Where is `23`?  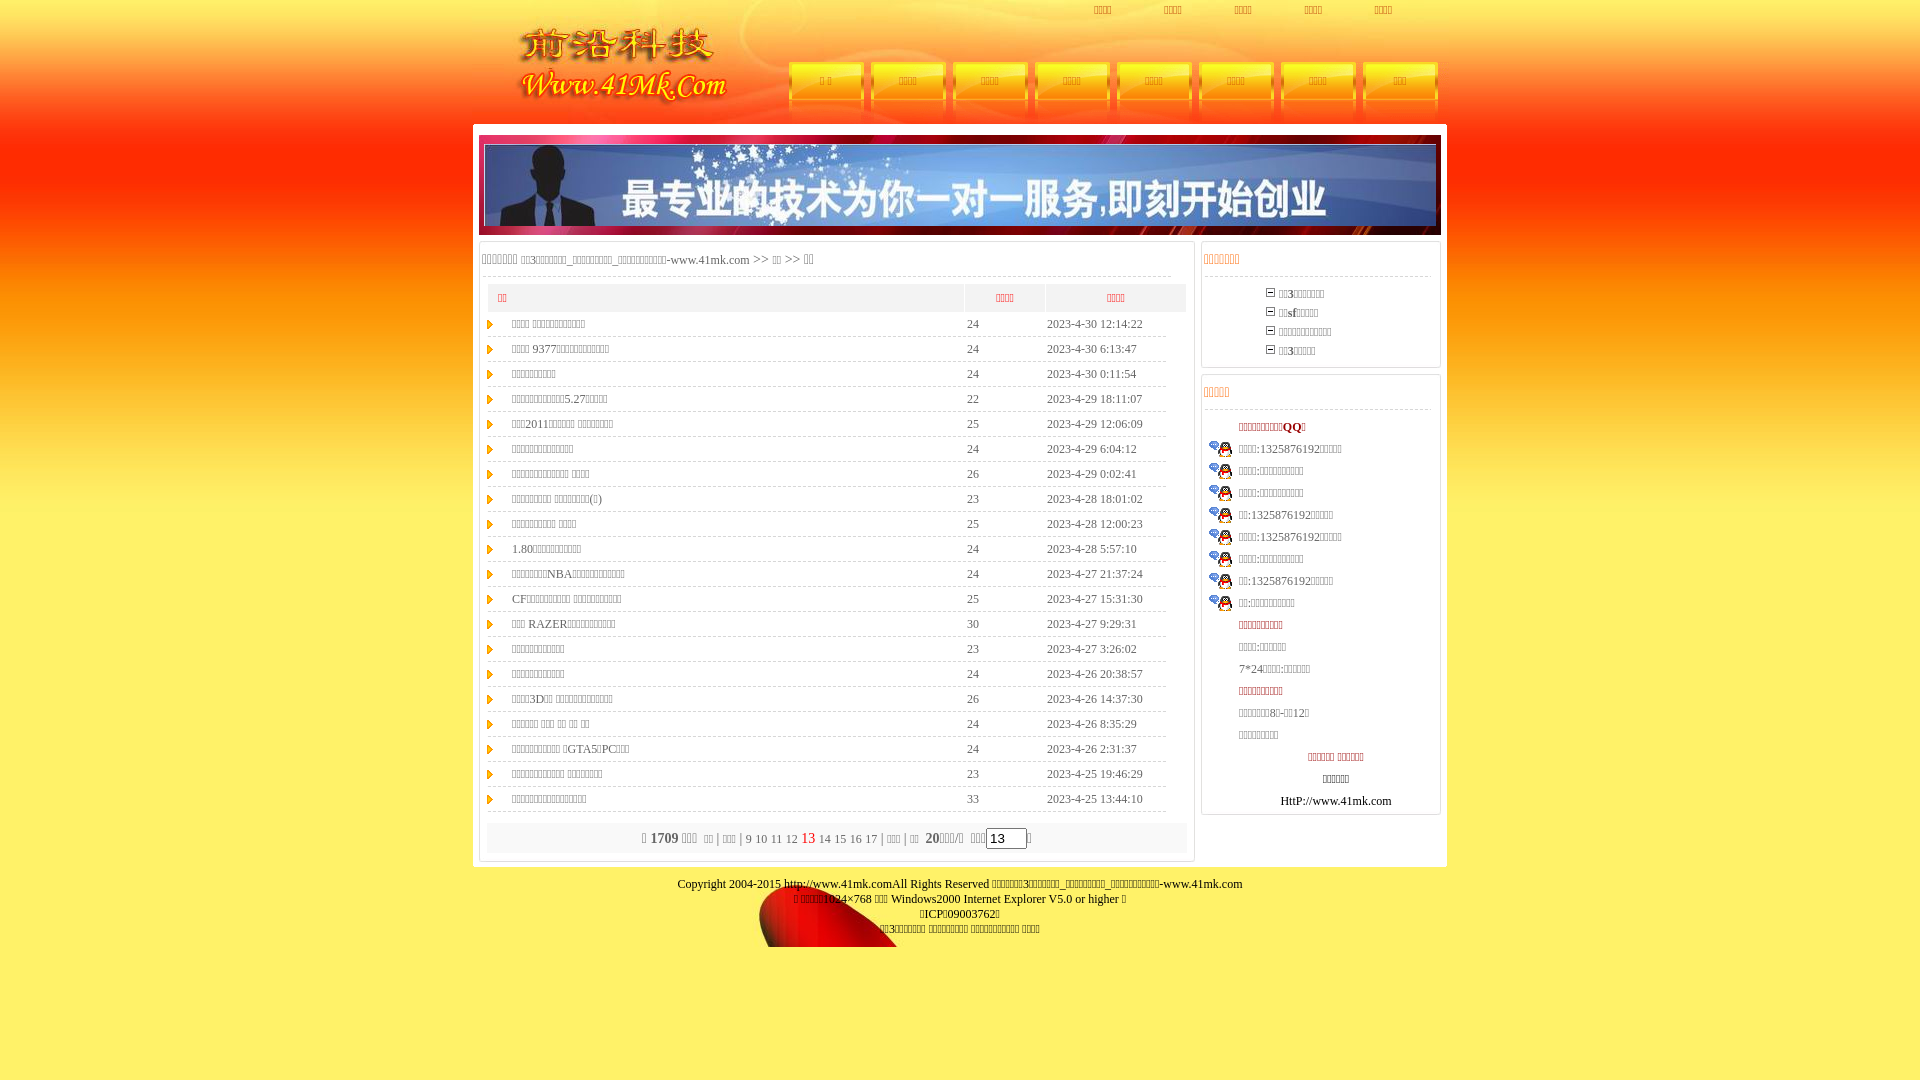 23 is located at coordinates (973, 649).